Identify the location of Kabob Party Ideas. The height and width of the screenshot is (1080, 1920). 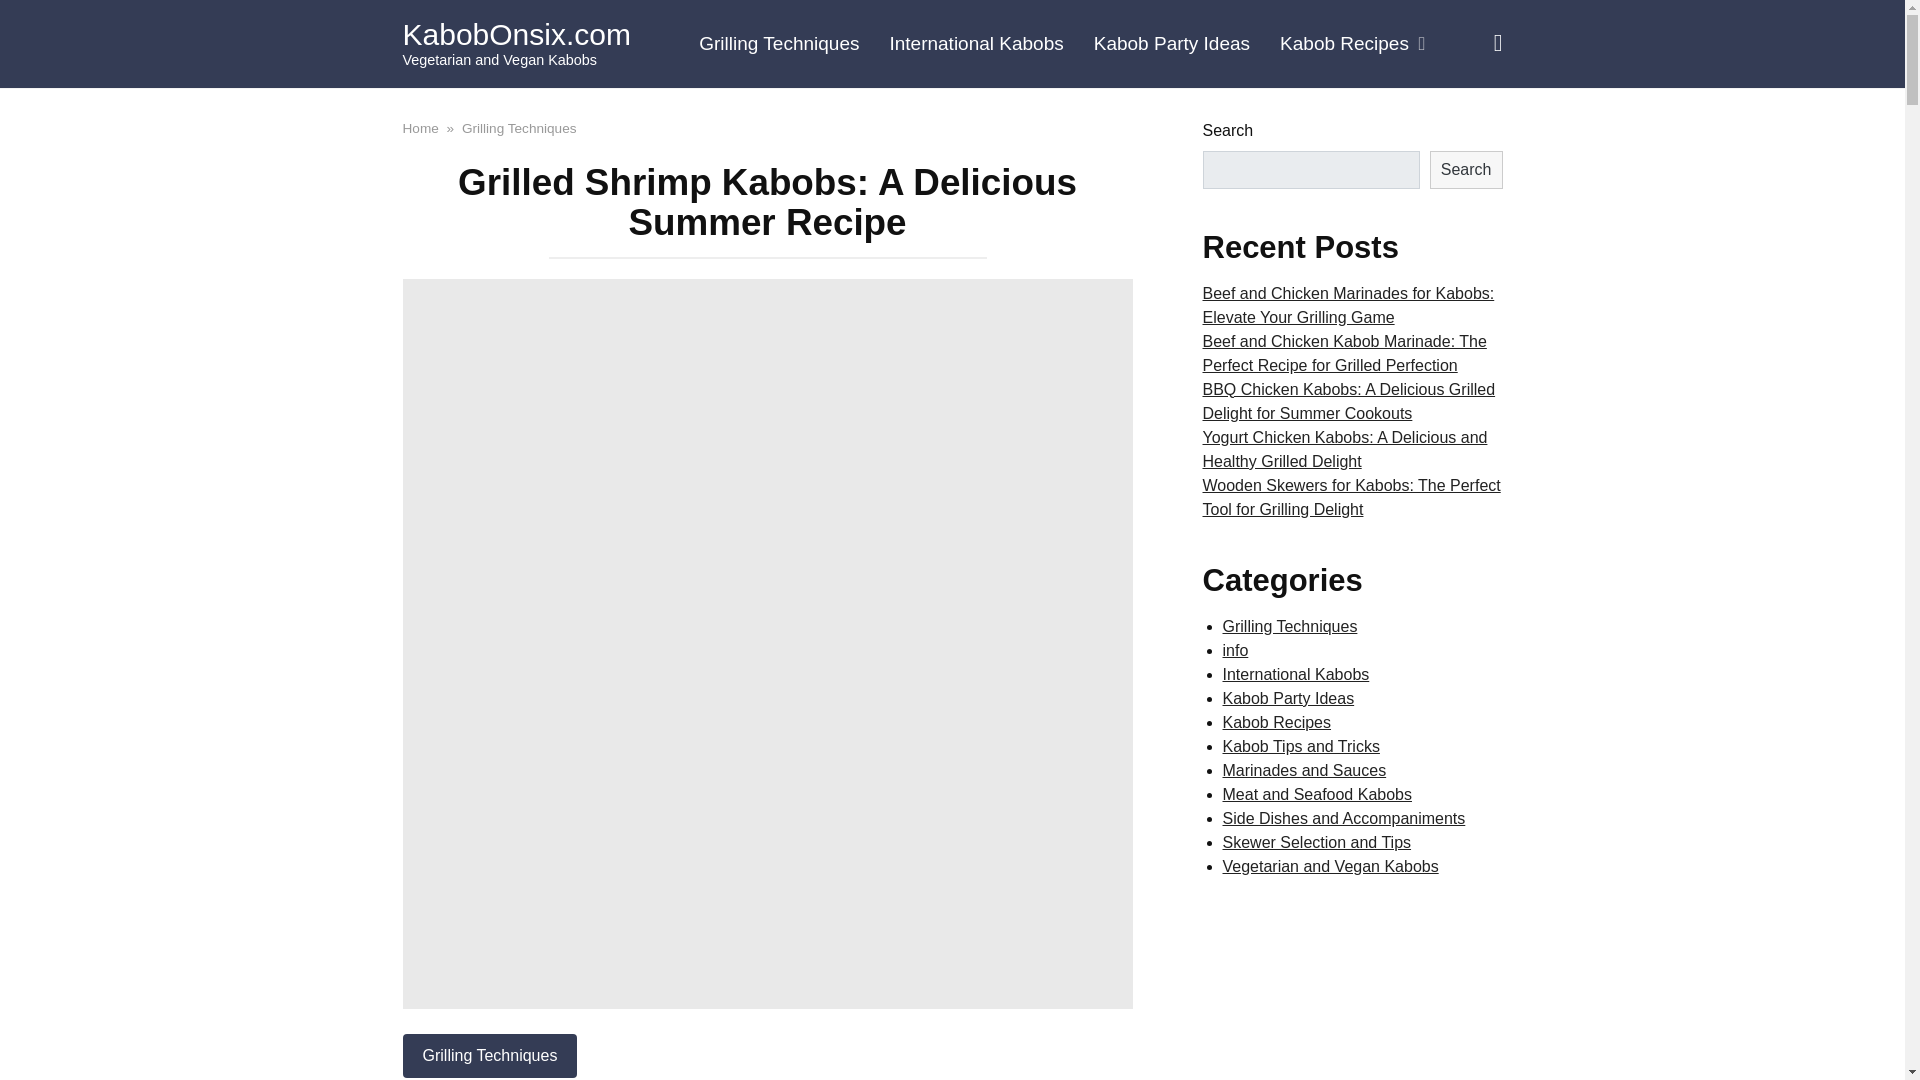
(1172, 44).